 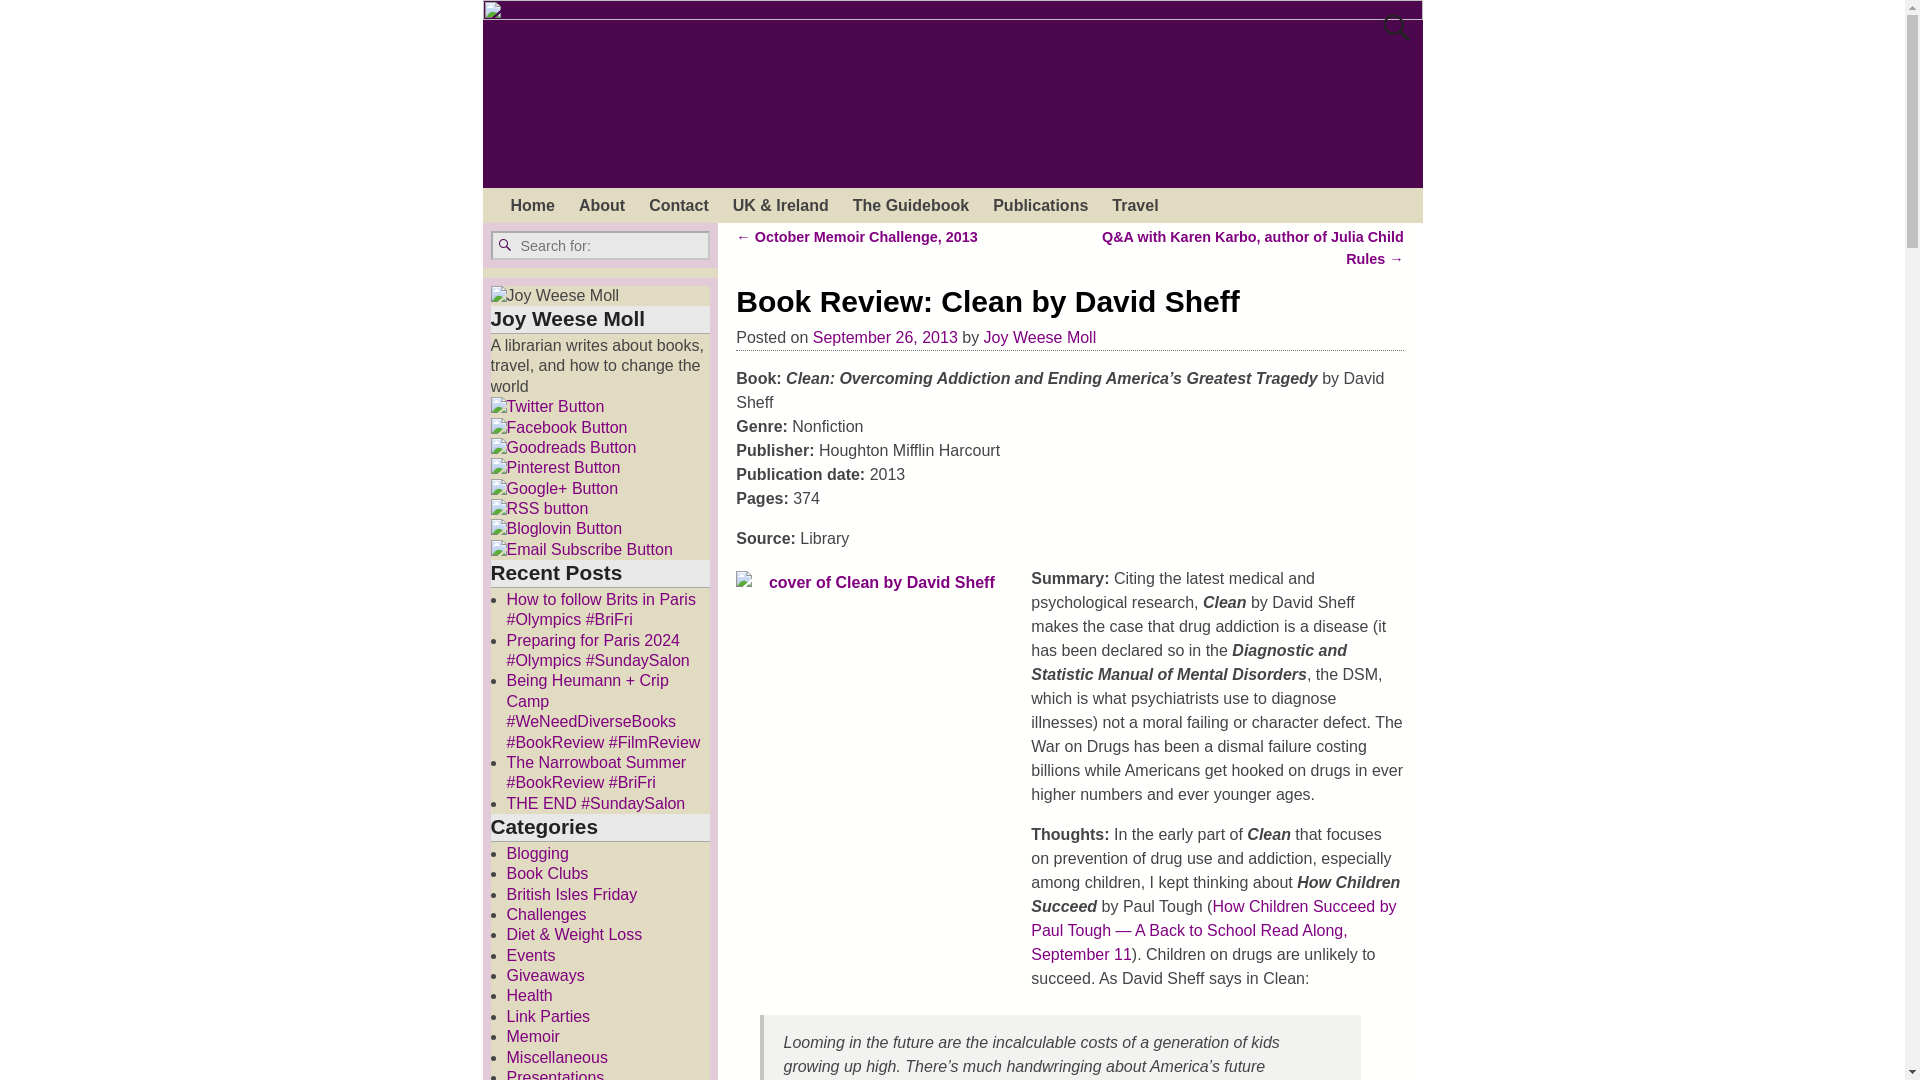 What do you see at coordinates (1040, 204) in the screenshot?
I see `Publications` at bounding box center [1040, 204].